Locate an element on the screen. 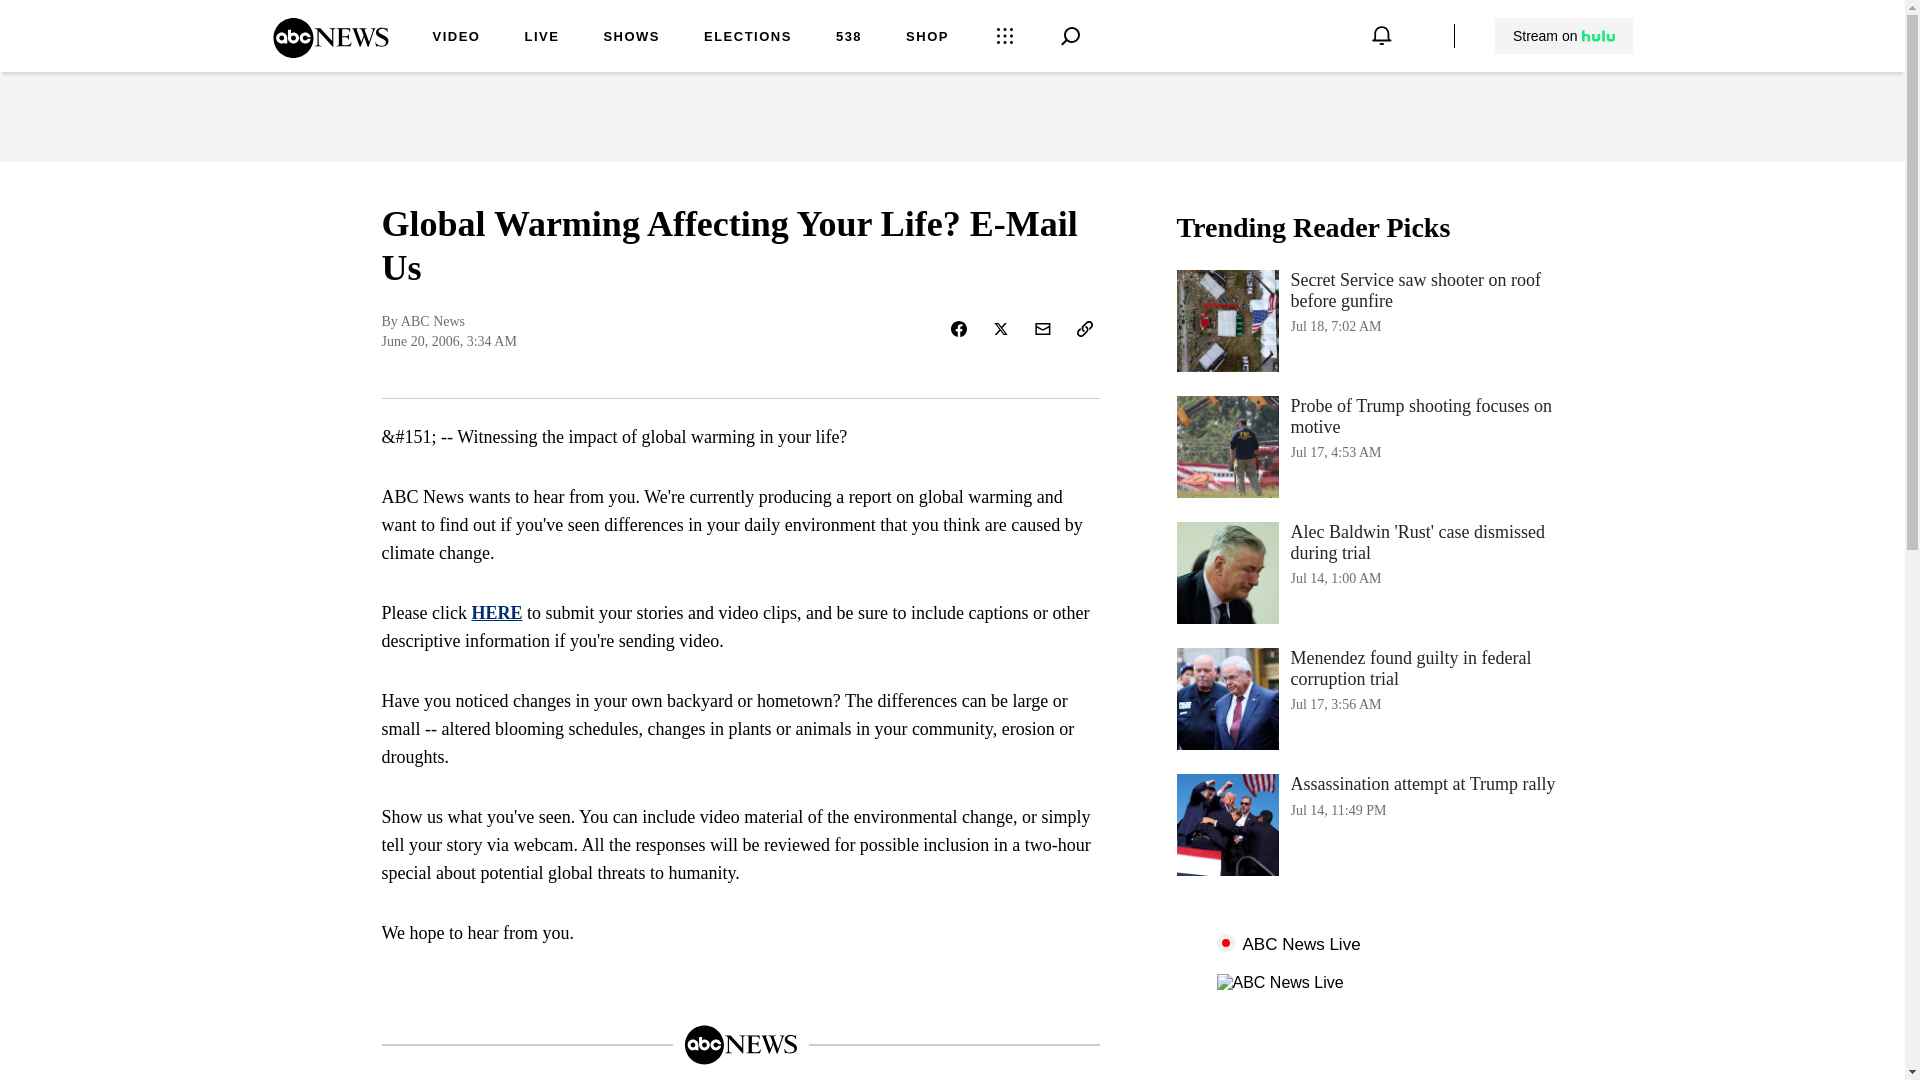 This screenshot has width=1920, height=1080. ABC News is located at coordinates (1564, 36).